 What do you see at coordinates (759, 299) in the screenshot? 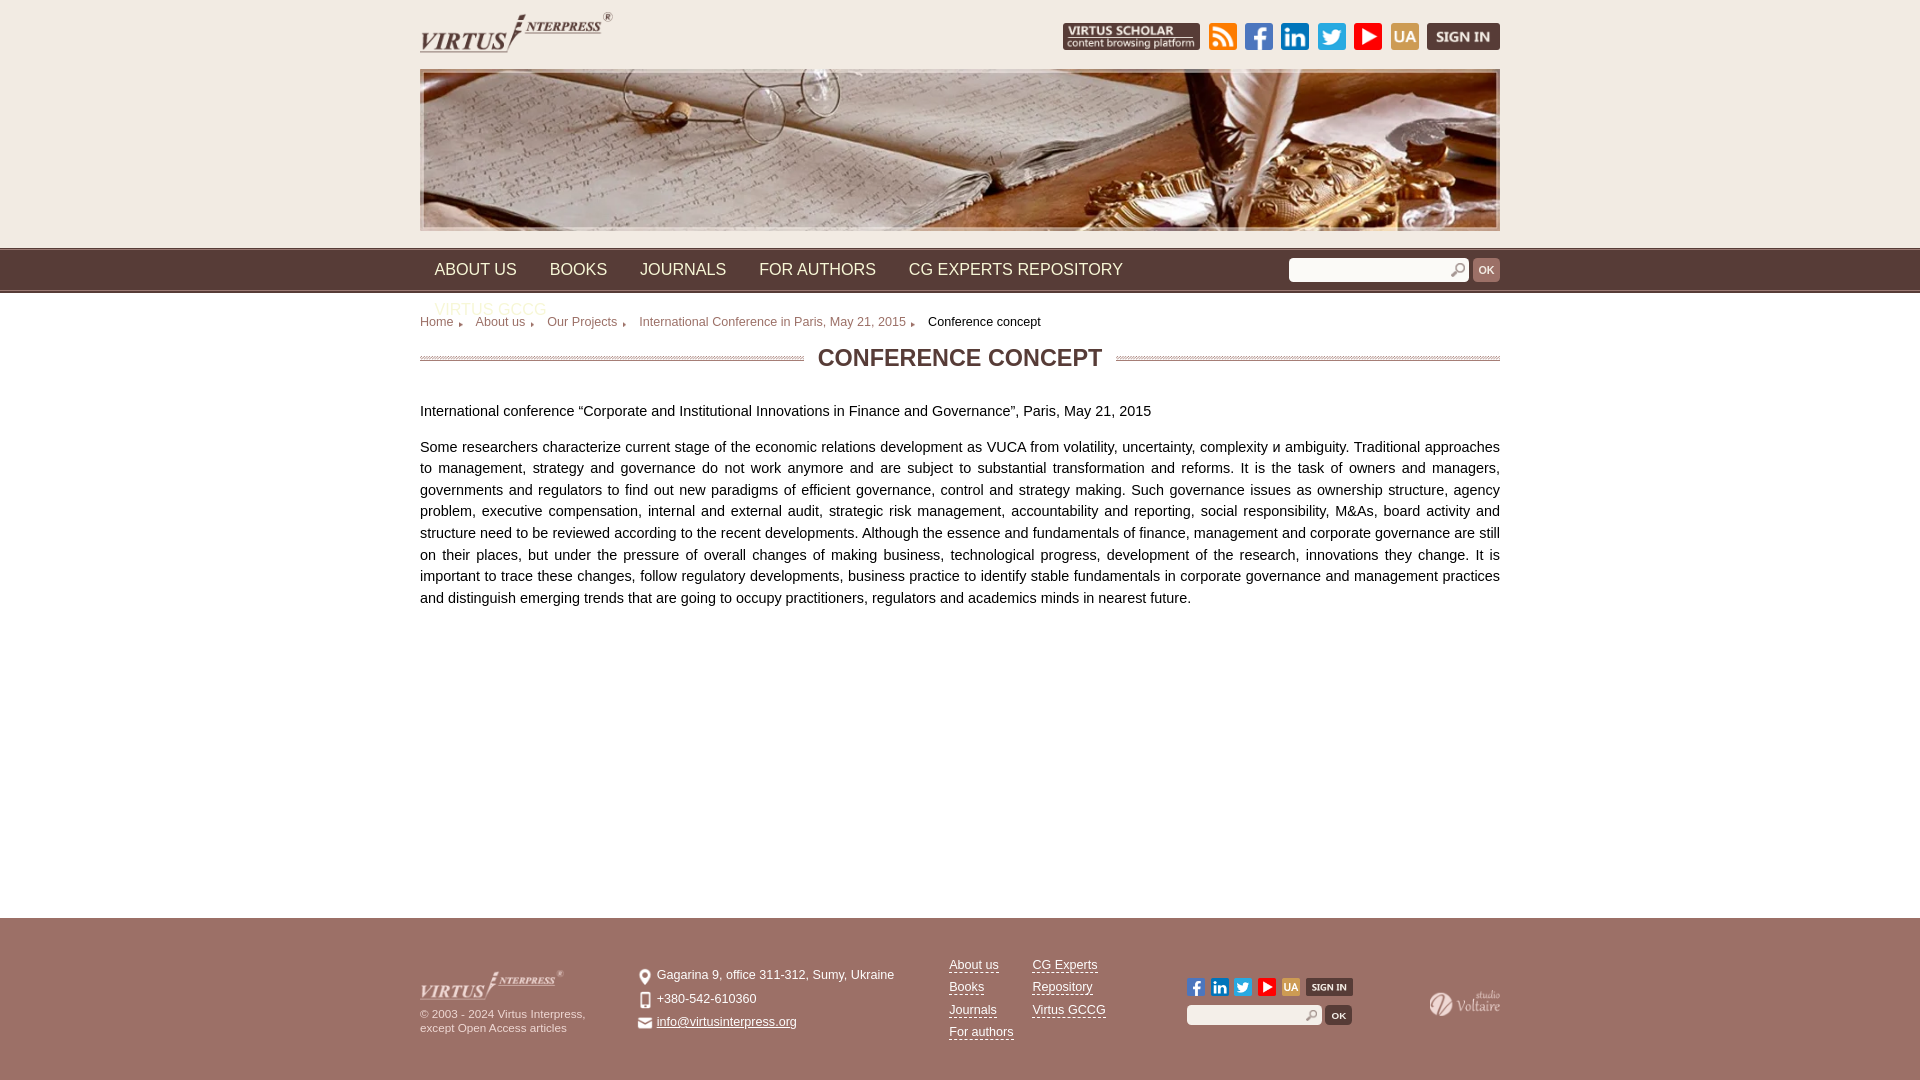
I see `Journals` at bounding box center [759, 299].